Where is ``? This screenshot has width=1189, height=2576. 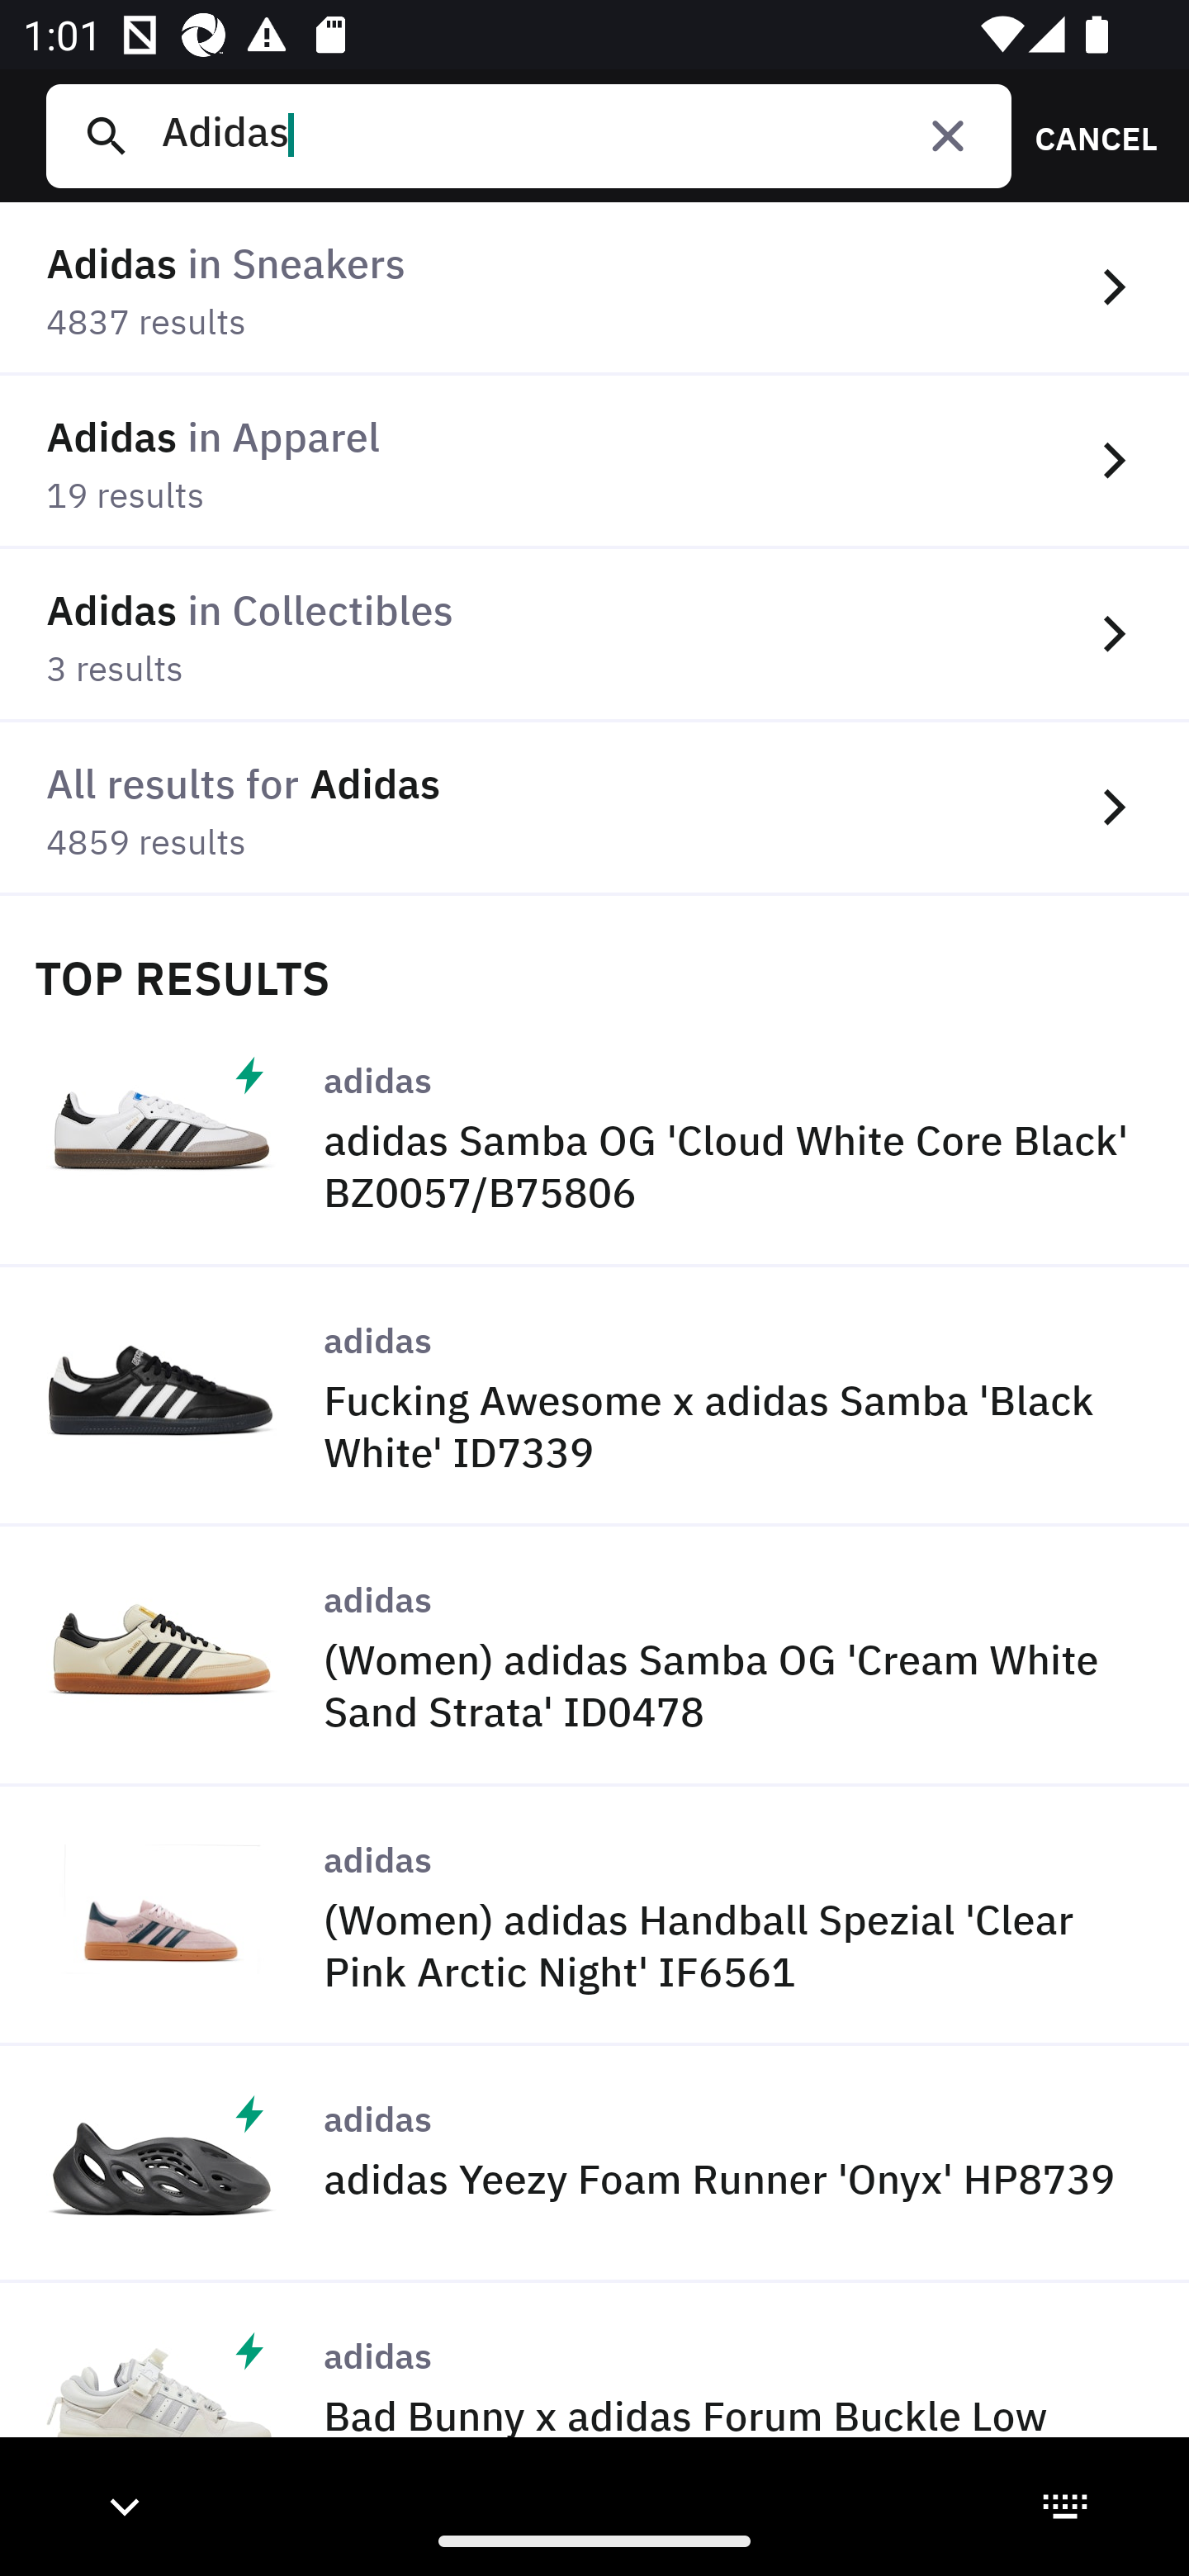
 is located at coordinates (948, 135).